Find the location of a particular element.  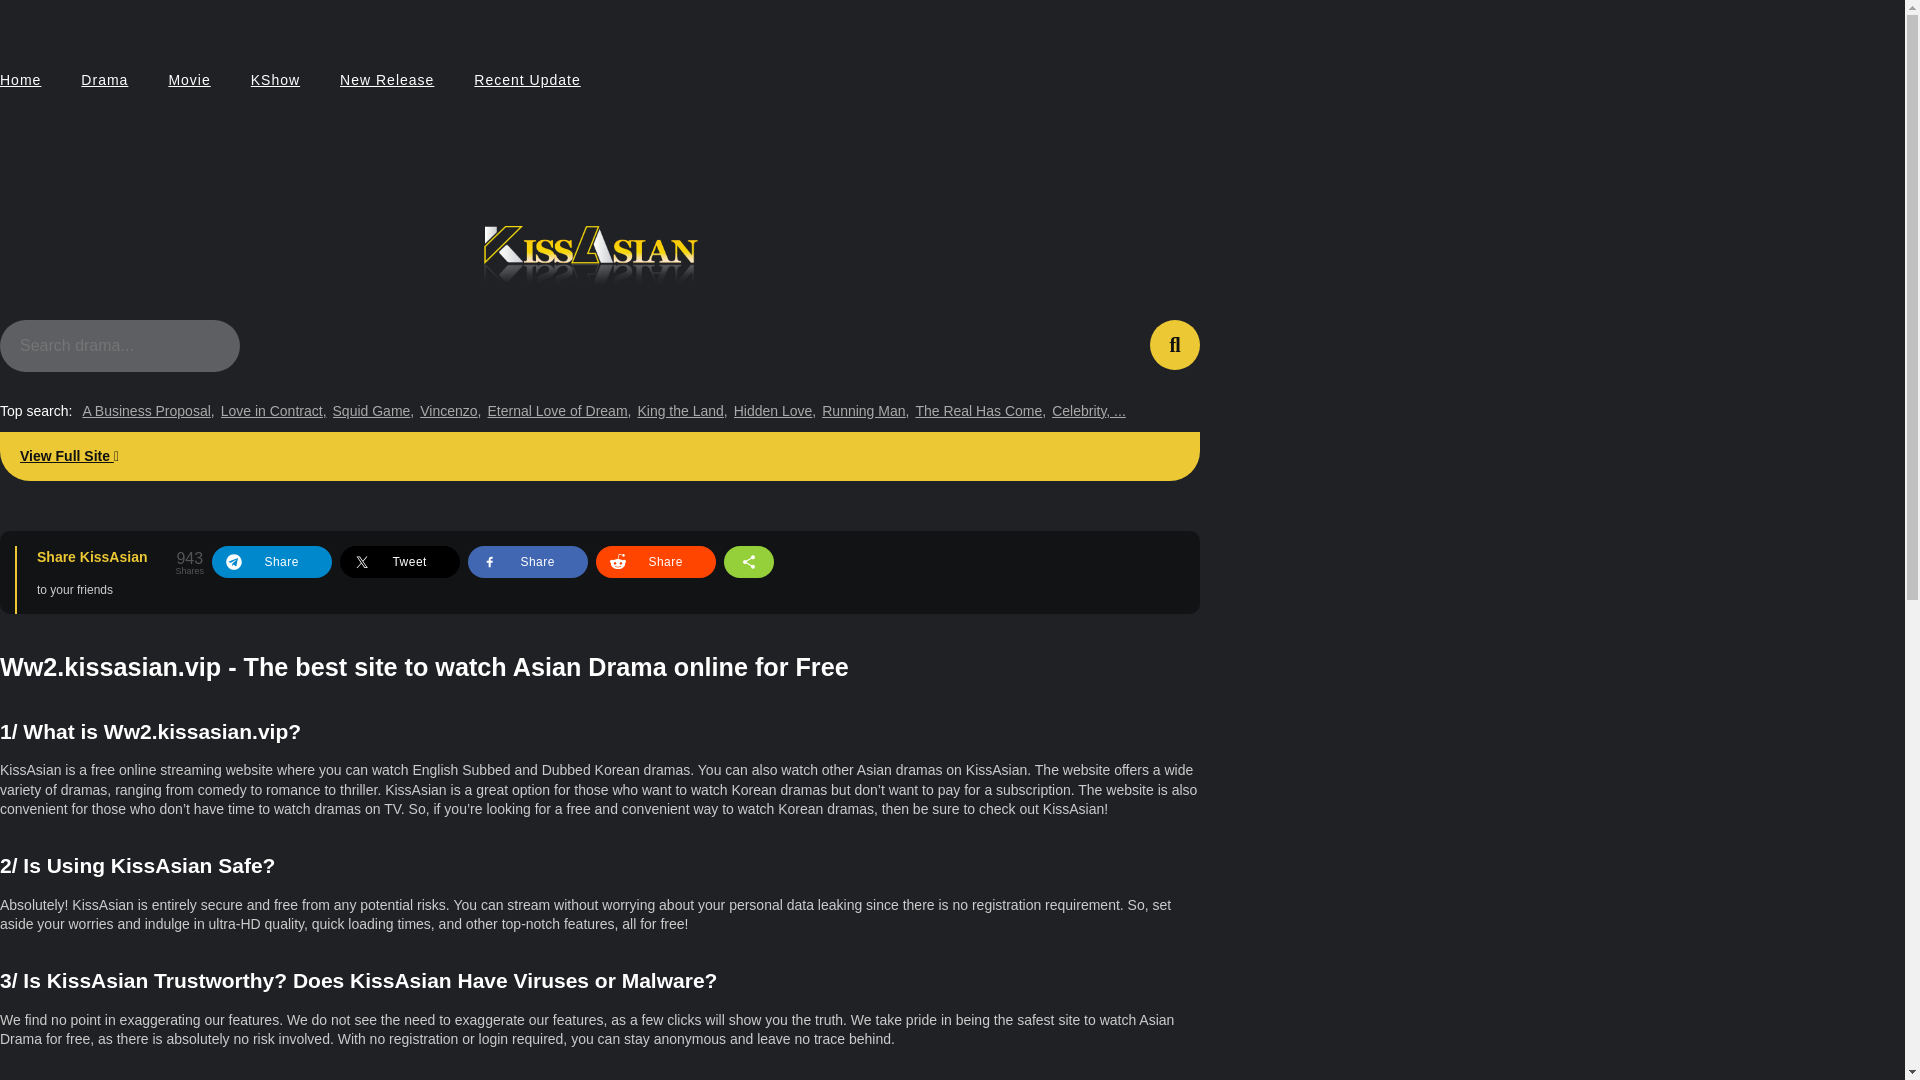

King the Land is located at coordinates (682, 412).